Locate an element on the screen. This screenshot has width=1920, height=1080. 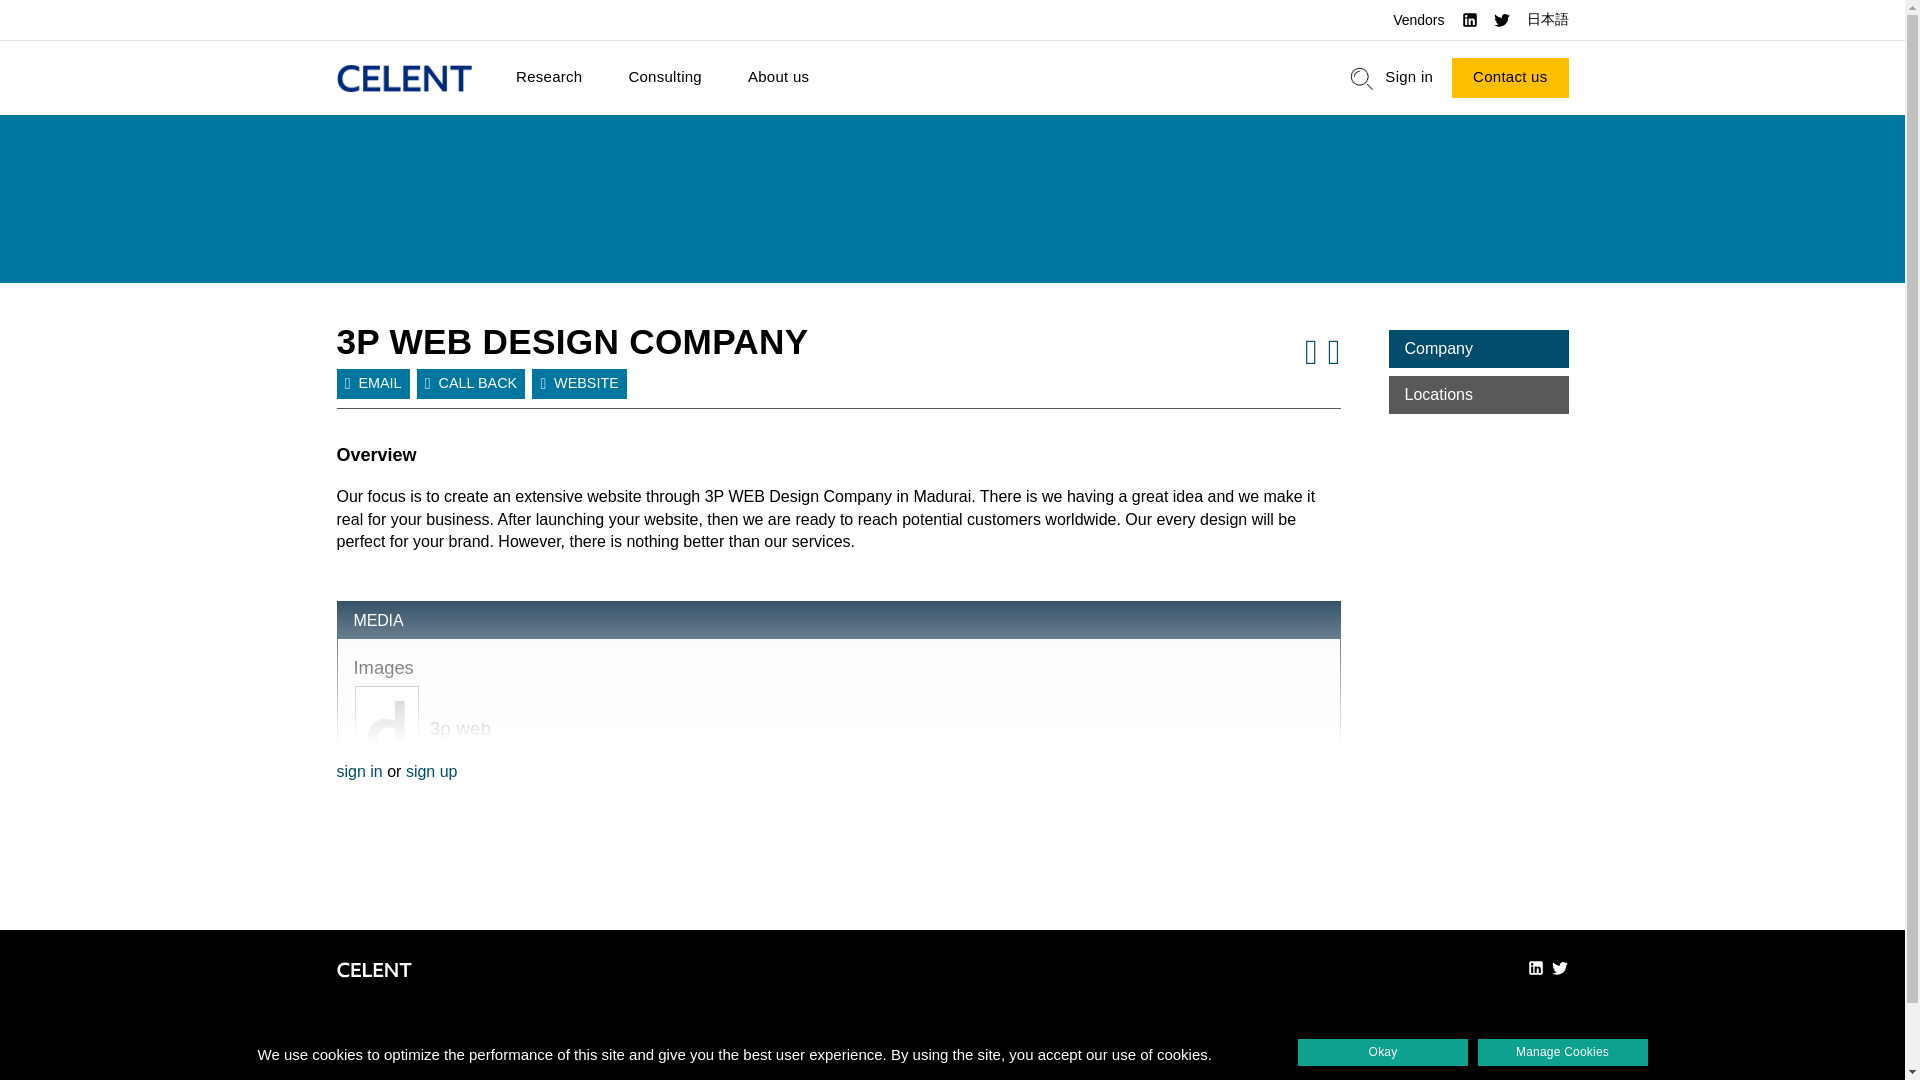
Manage Cookies is located at coordinates (1562, 1052).